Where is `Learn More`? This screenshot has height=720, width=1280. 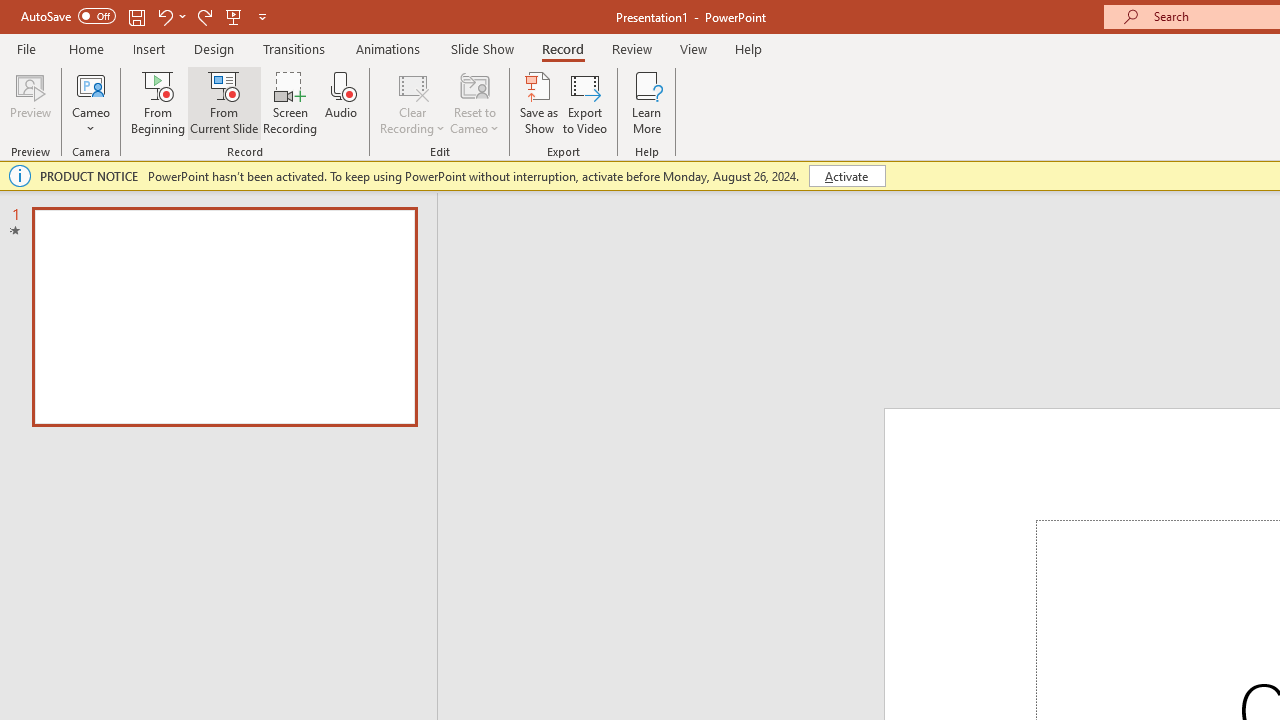
Learn More is located at coordinates (646, 102).